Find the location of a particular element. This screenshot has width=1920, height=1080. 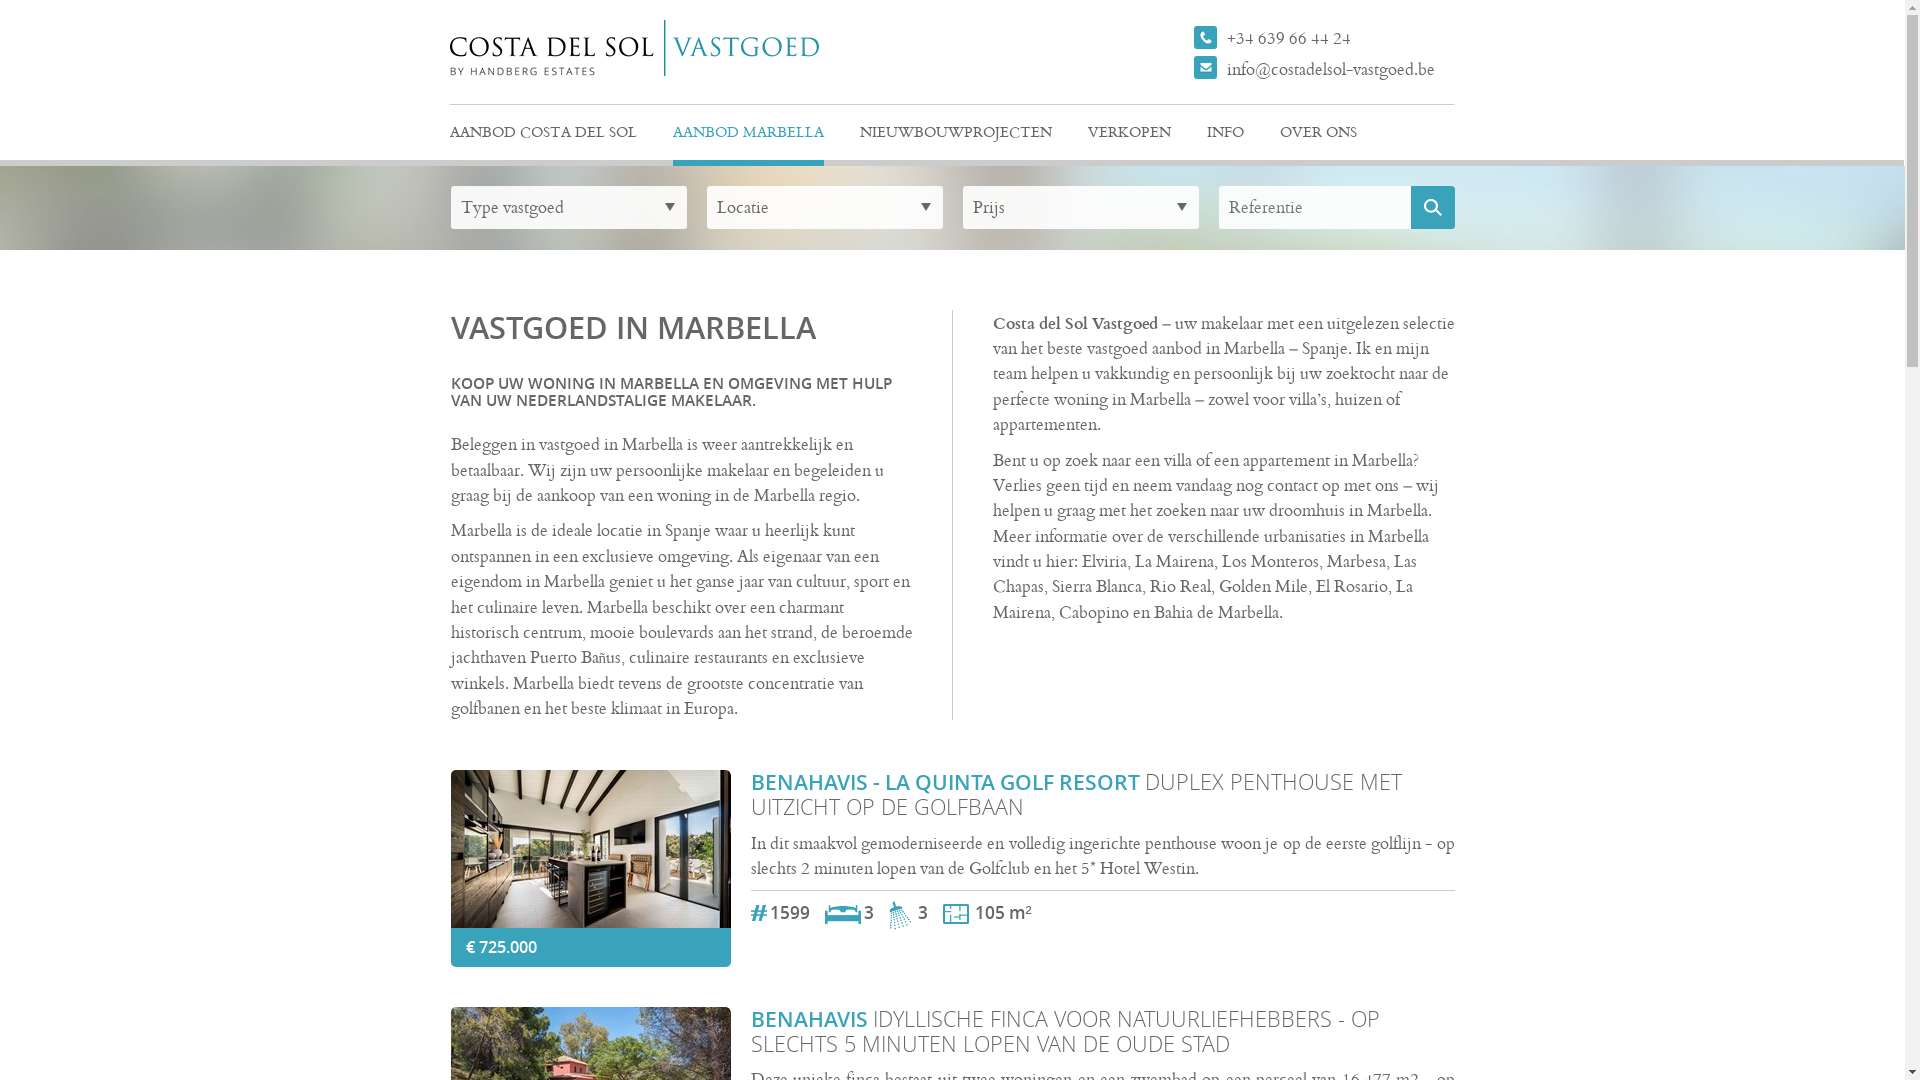

INFO is located at coordinates (1224, 136).